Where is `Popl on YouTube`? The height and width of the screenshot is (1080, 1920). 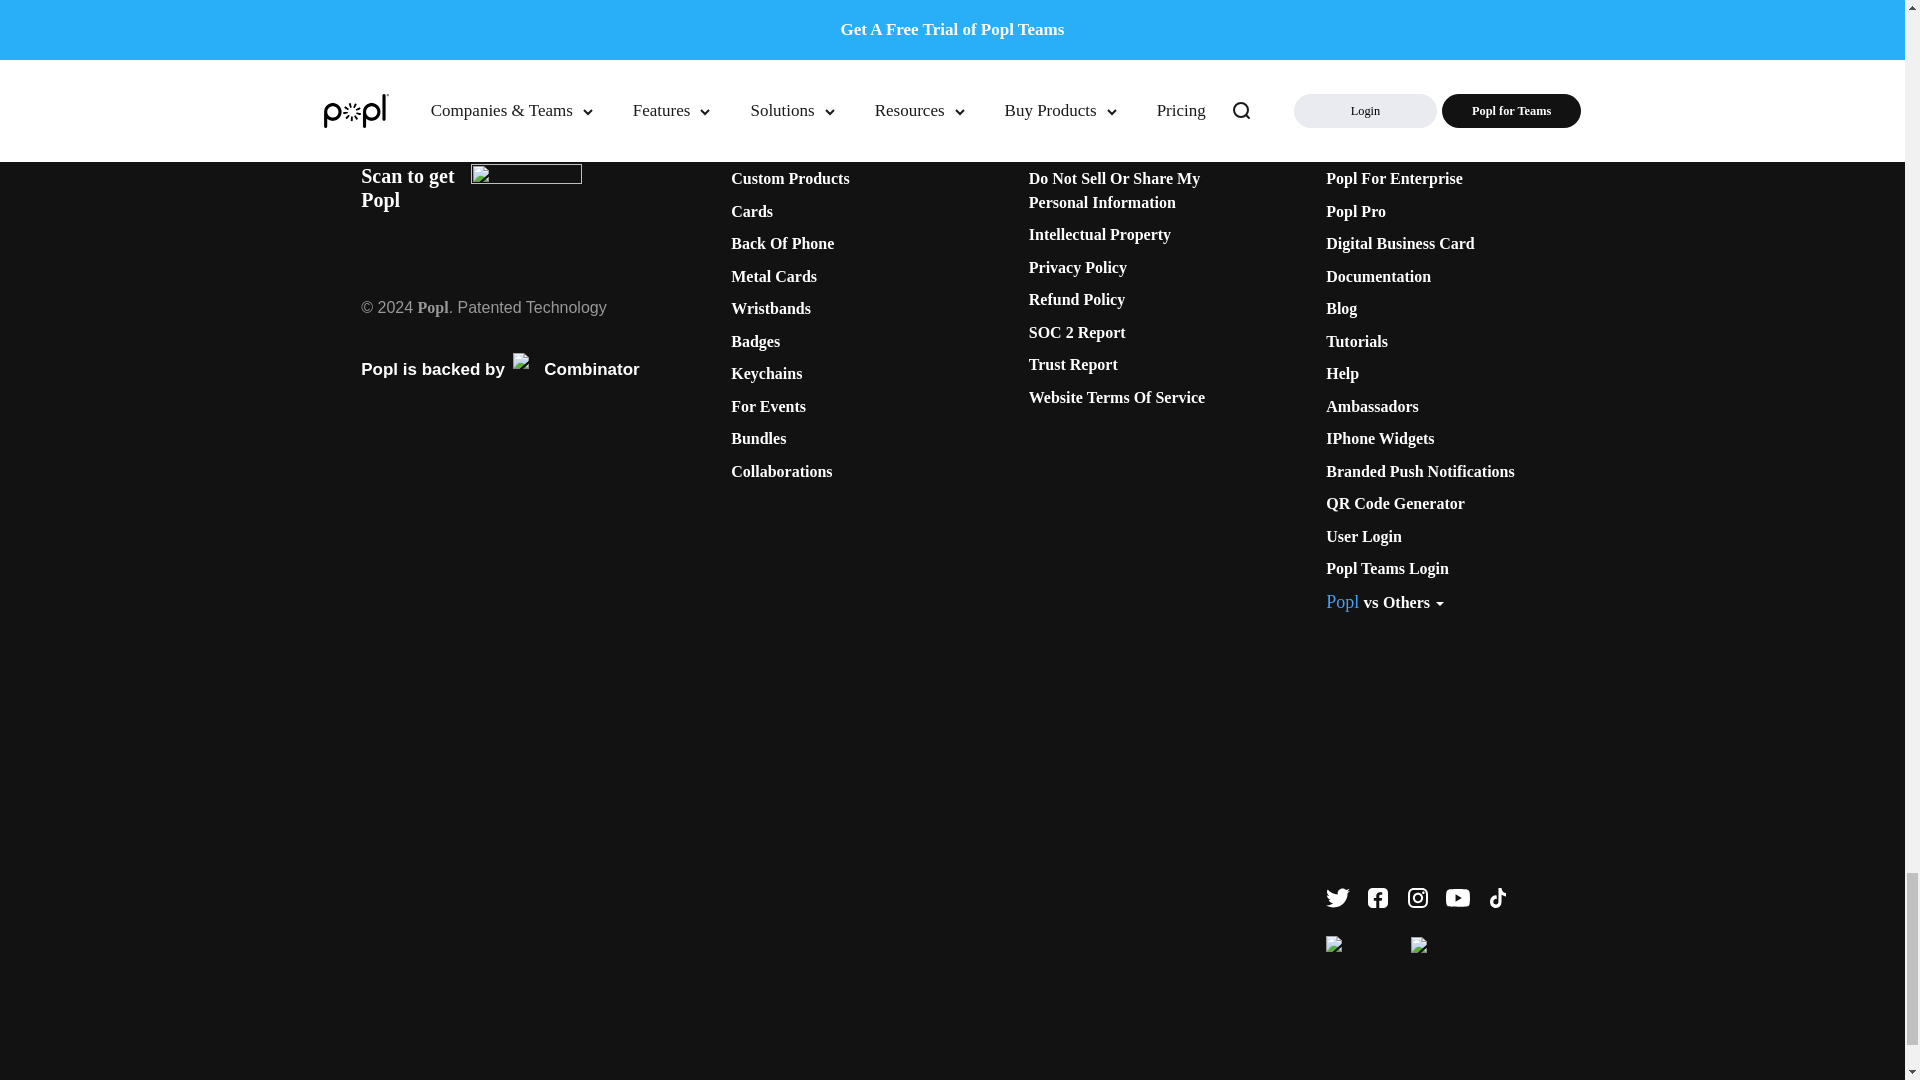
Popl on YouTube is located at coordinates (1458, 898).